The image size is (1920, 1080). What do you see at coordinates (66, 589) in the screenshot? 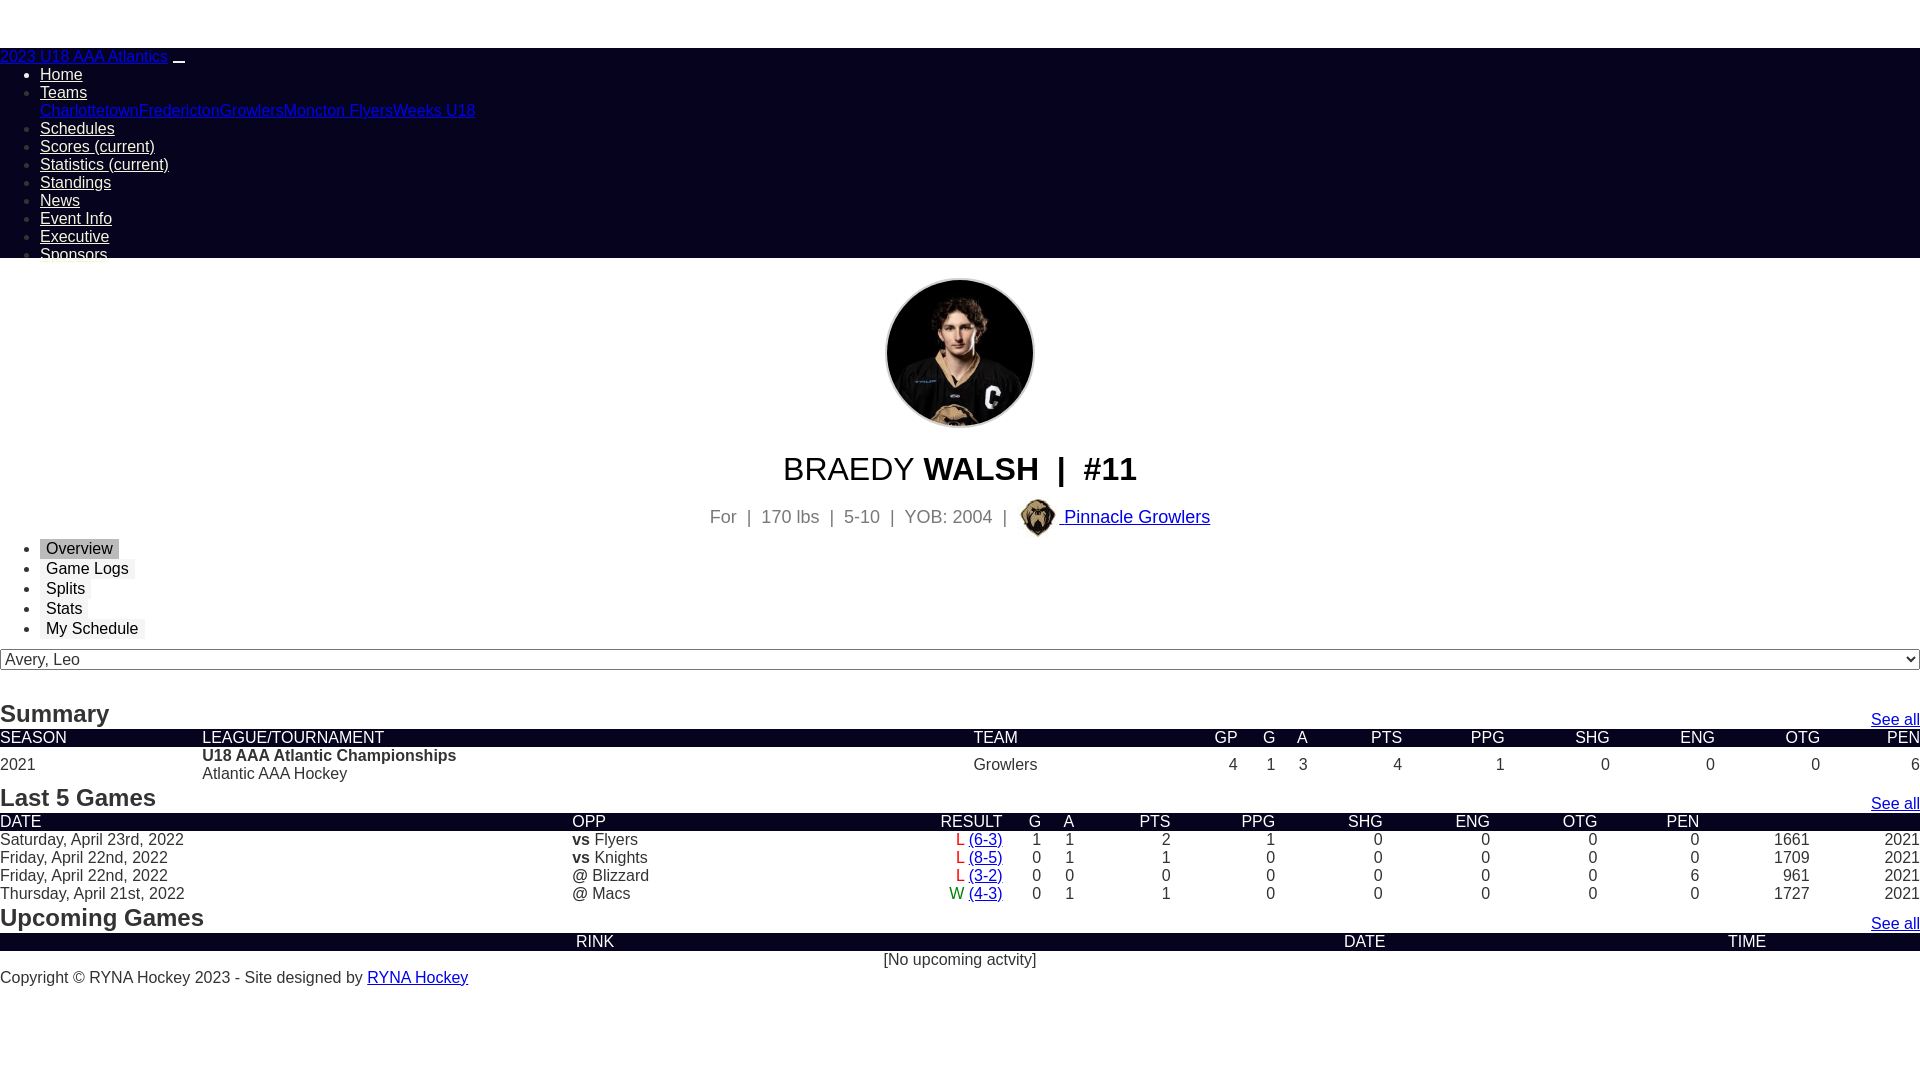
I see `Splits` at bounding box center [66, 589].